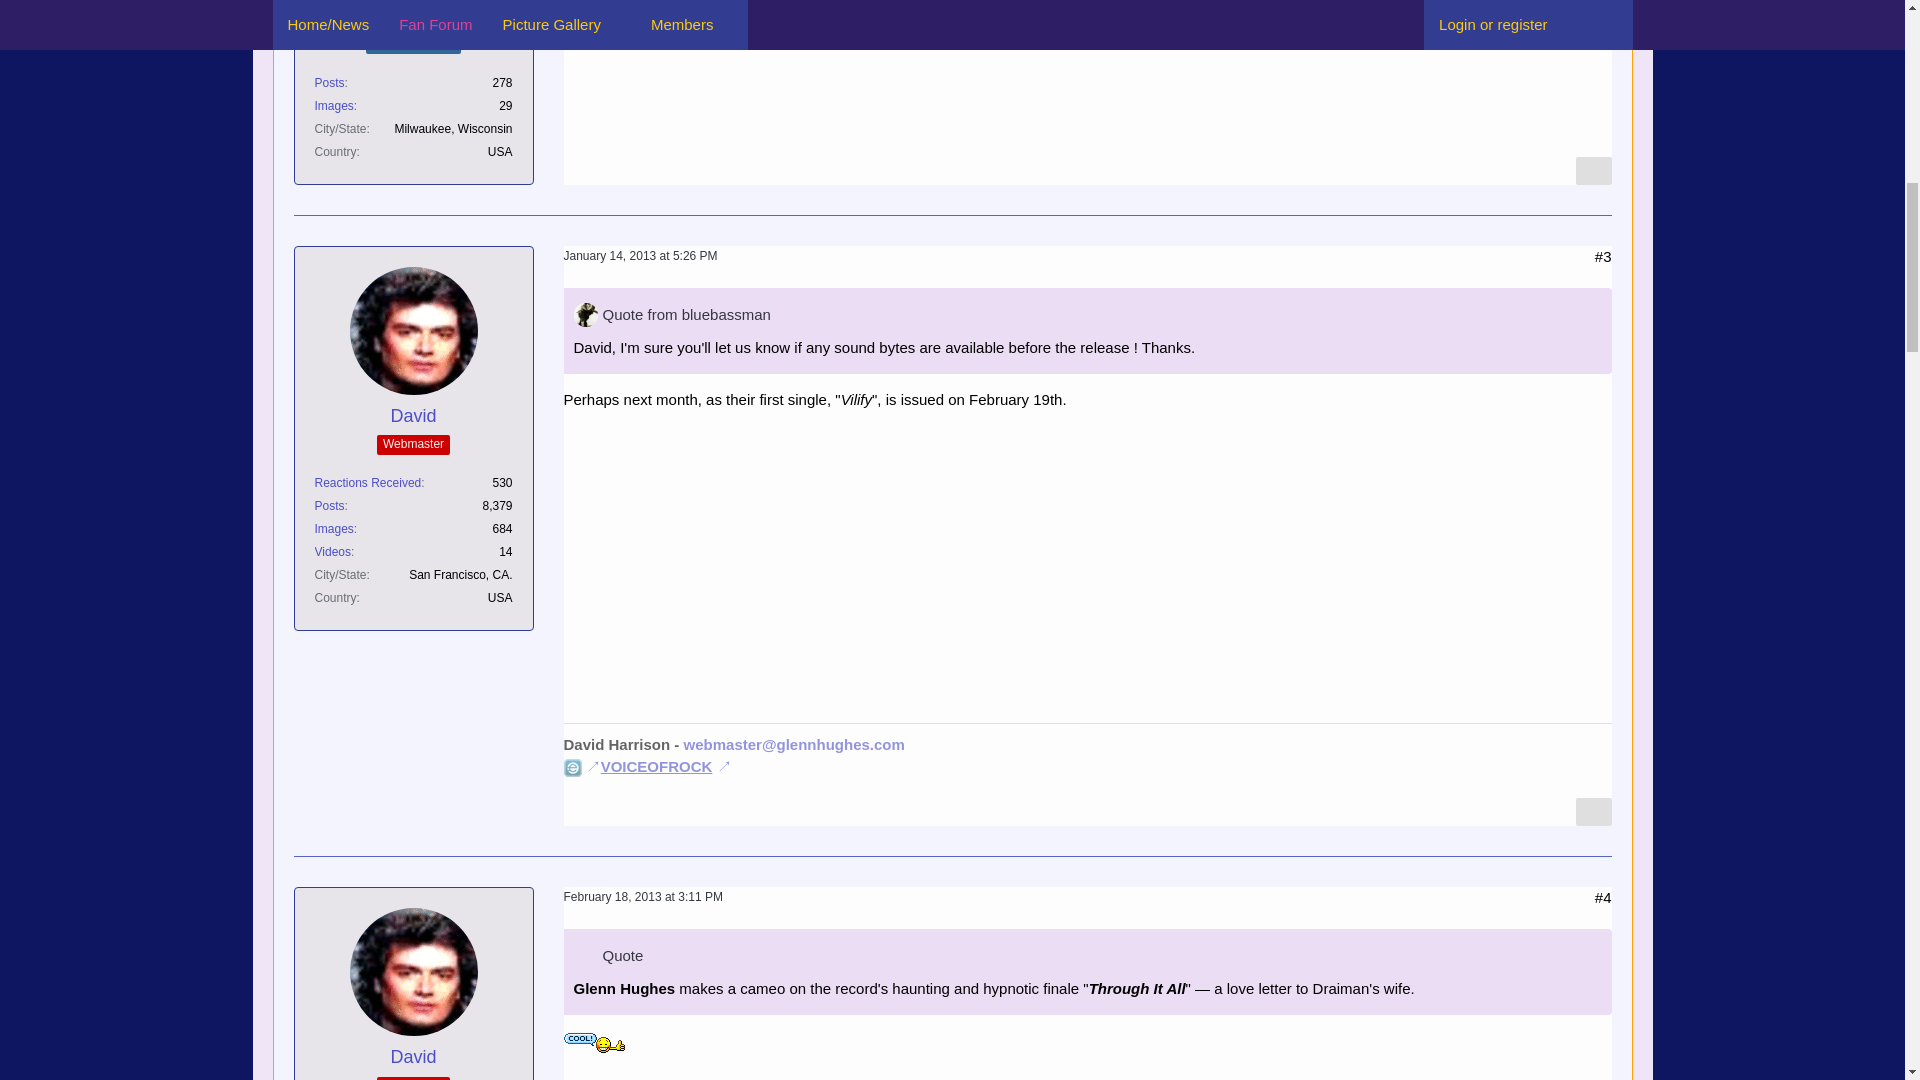 The image size is (1920, 1080). What do you see at coordinates (328, 82) in the screenshot?
I see `Posts by bluebassman` at bounding box center [328, 82].